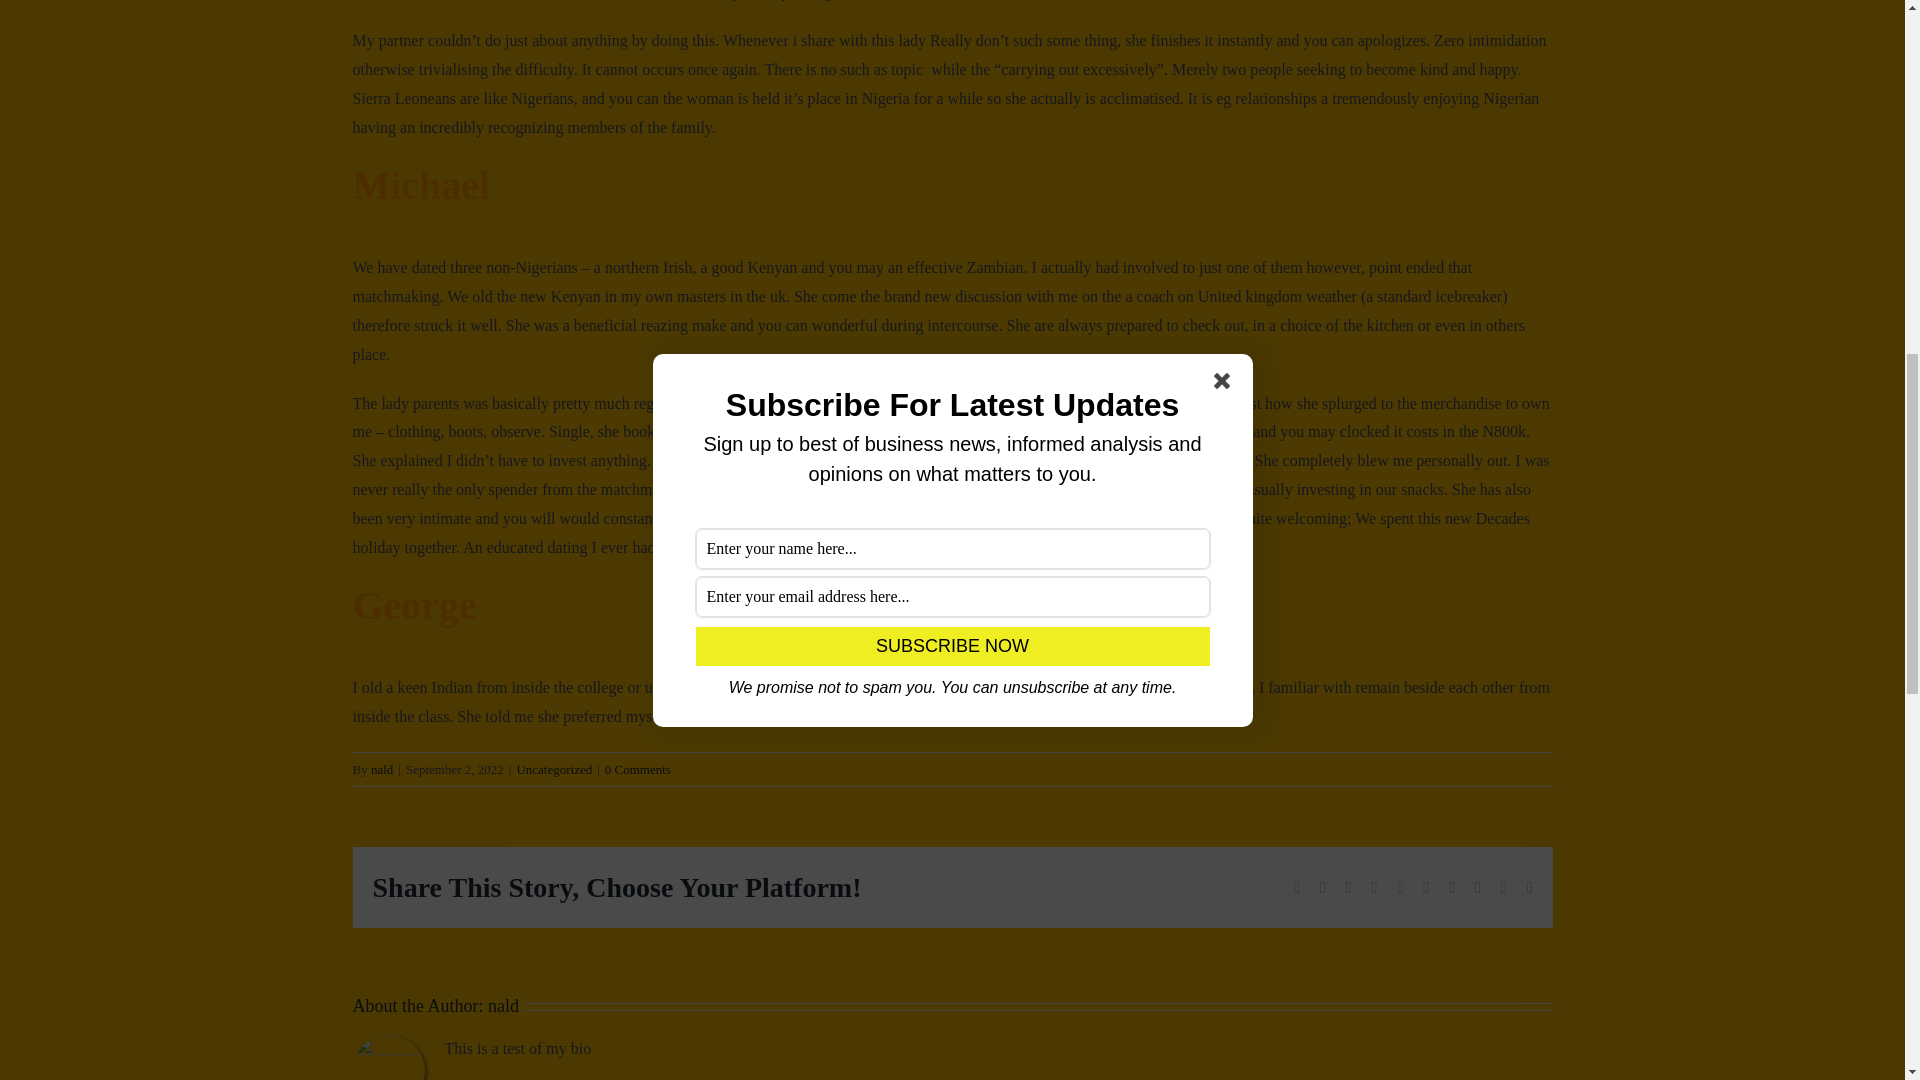 The height and width of the screenshot is (1080, 1920). What do you see at coordinates (1529, 888) in the screenshot?
I see `Email` at bounding box center [1529, 888].